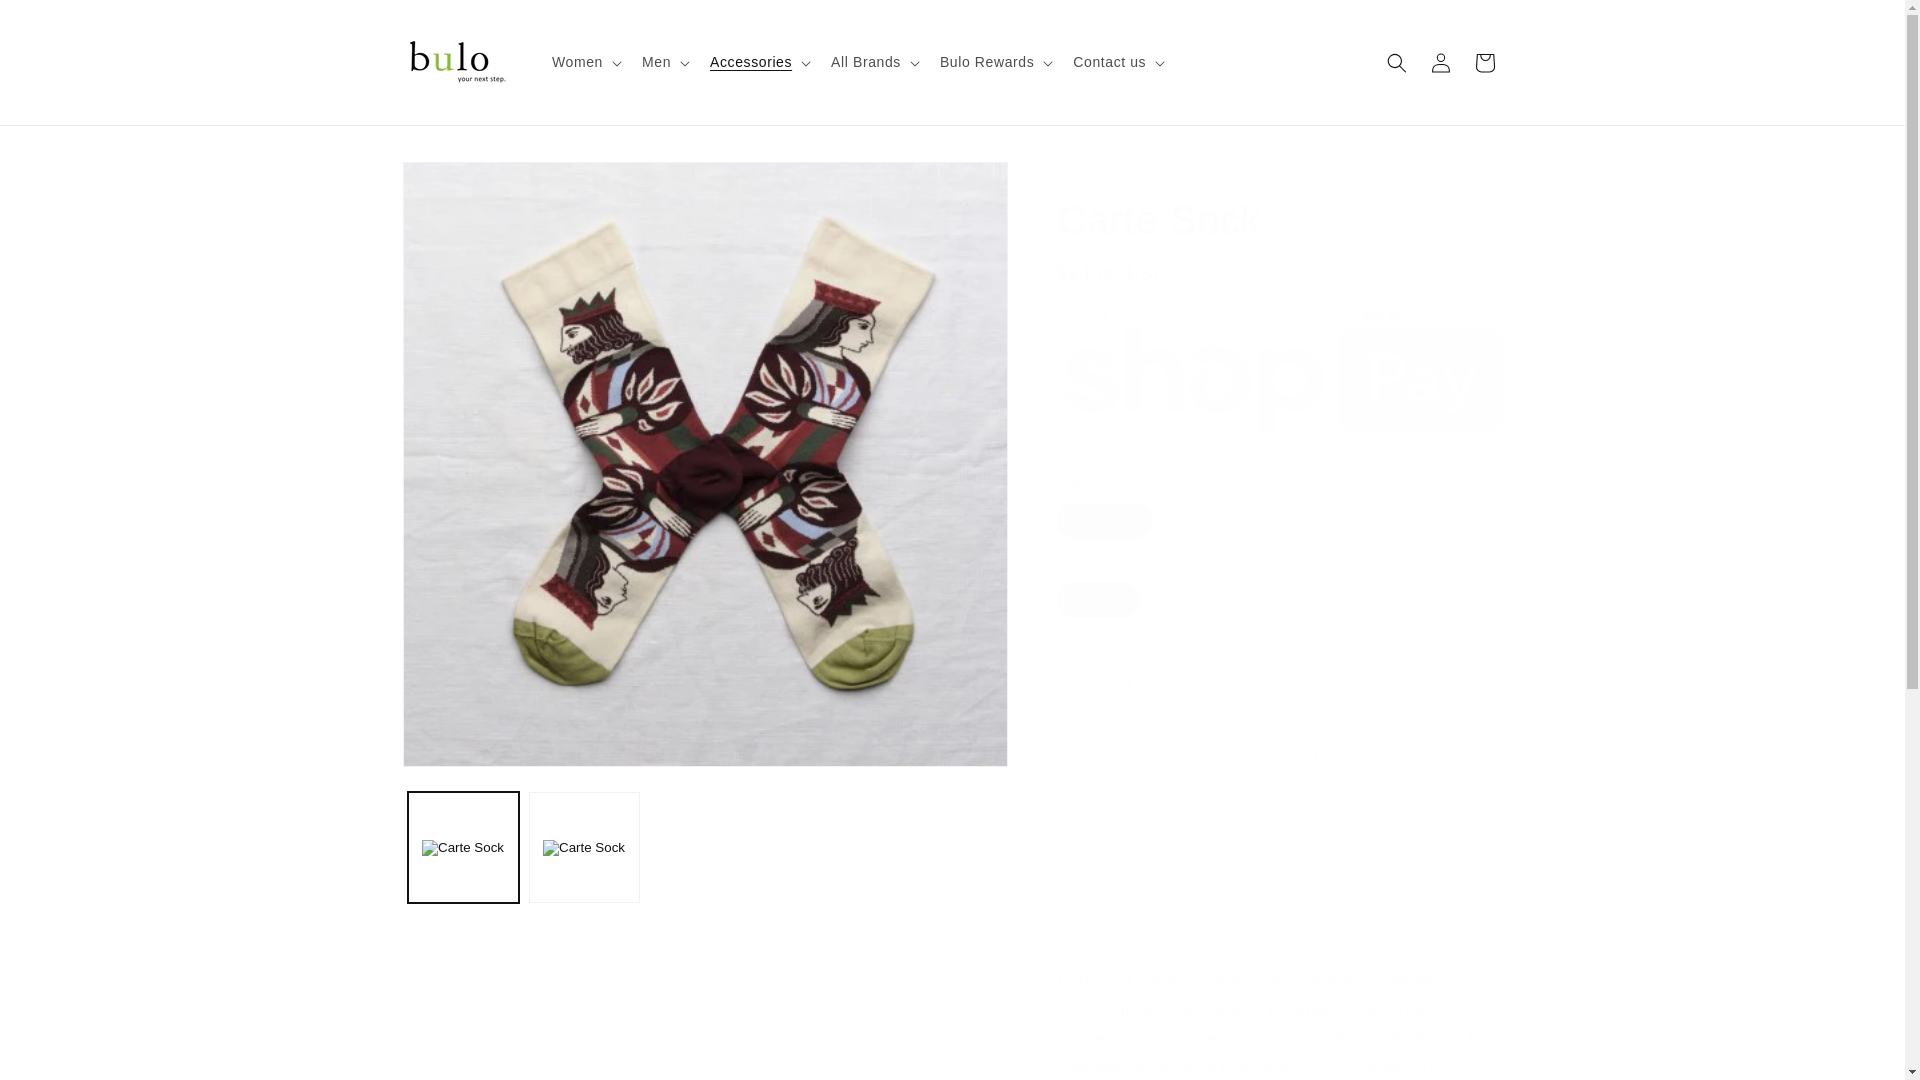 Image resolution: width=1920 pixels, height=1080 pixels. What do you see at coordinates (60, 23) in the screenshot?
I see `Skip to content` at bounding box center [60, 23].